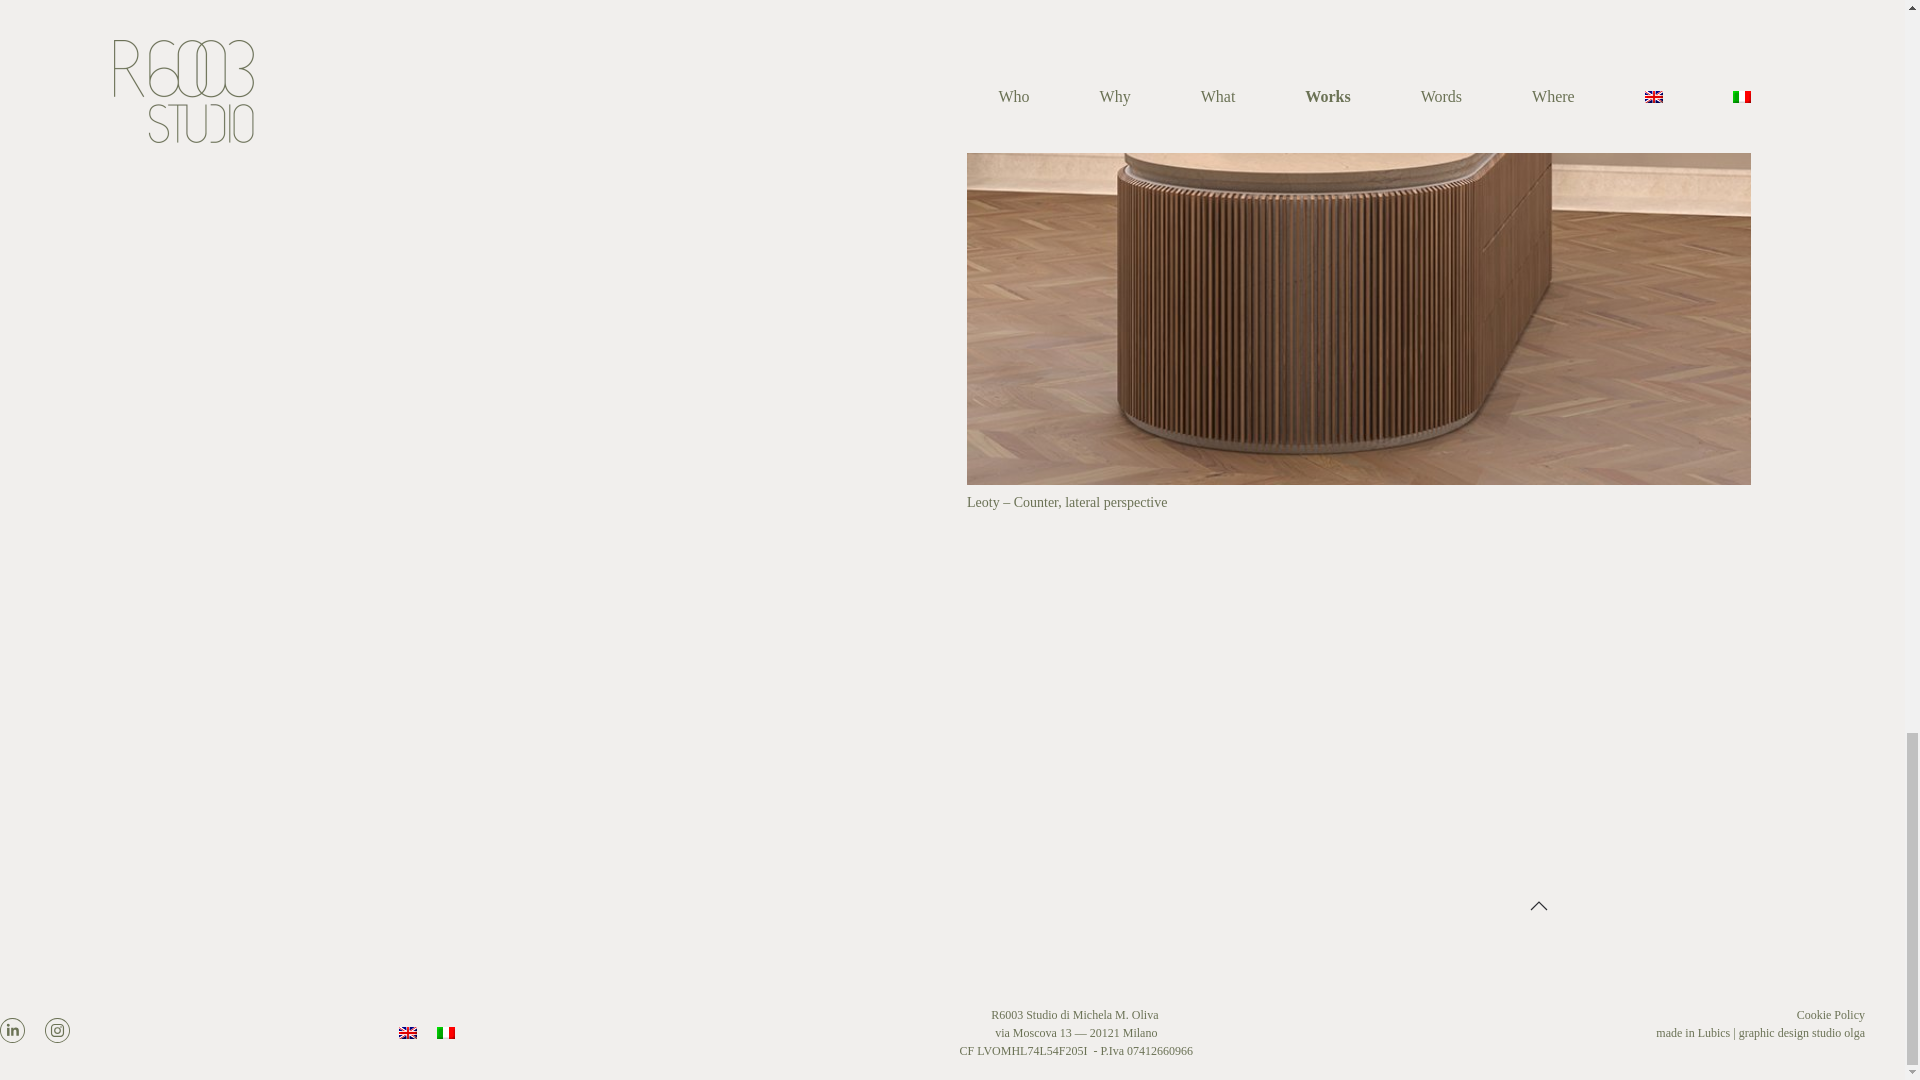 This screenshot has width=1920, height=1080. What do you see at coordinates (1802, 1033) in the screenshot?
I see `graphic design studio olga` at bounding box center [1802, 1033].